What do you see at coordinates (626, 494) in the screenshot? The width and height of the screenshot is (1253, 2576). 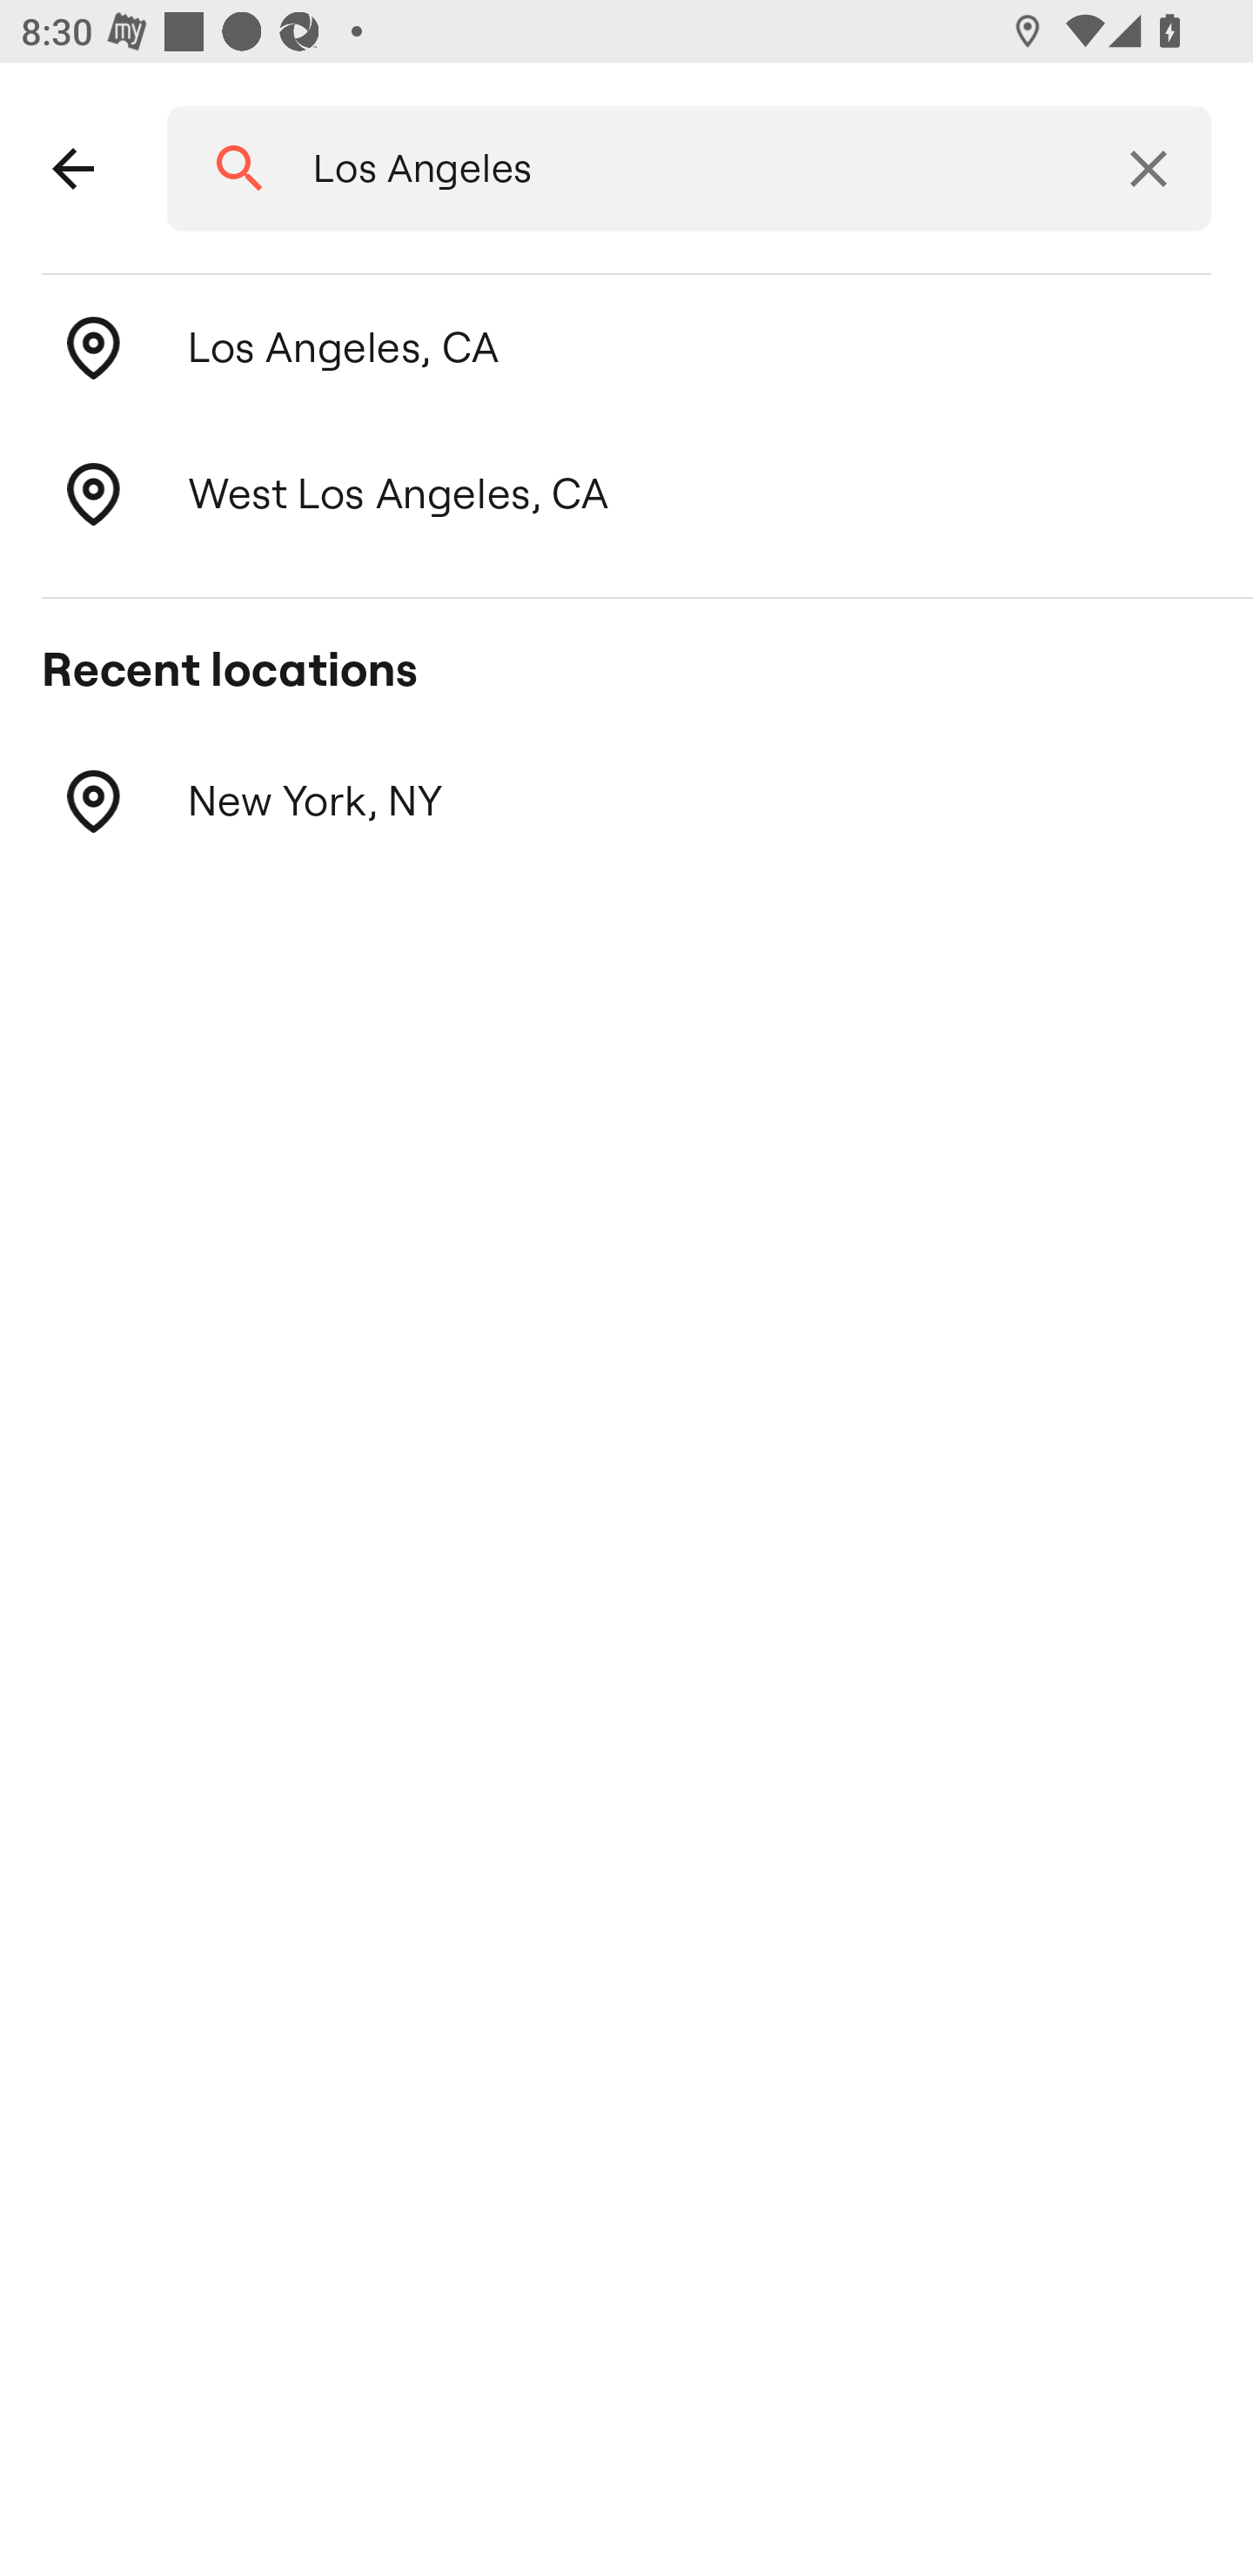 I see `West Los Angeles, CA` at bounding box center [626, 494].